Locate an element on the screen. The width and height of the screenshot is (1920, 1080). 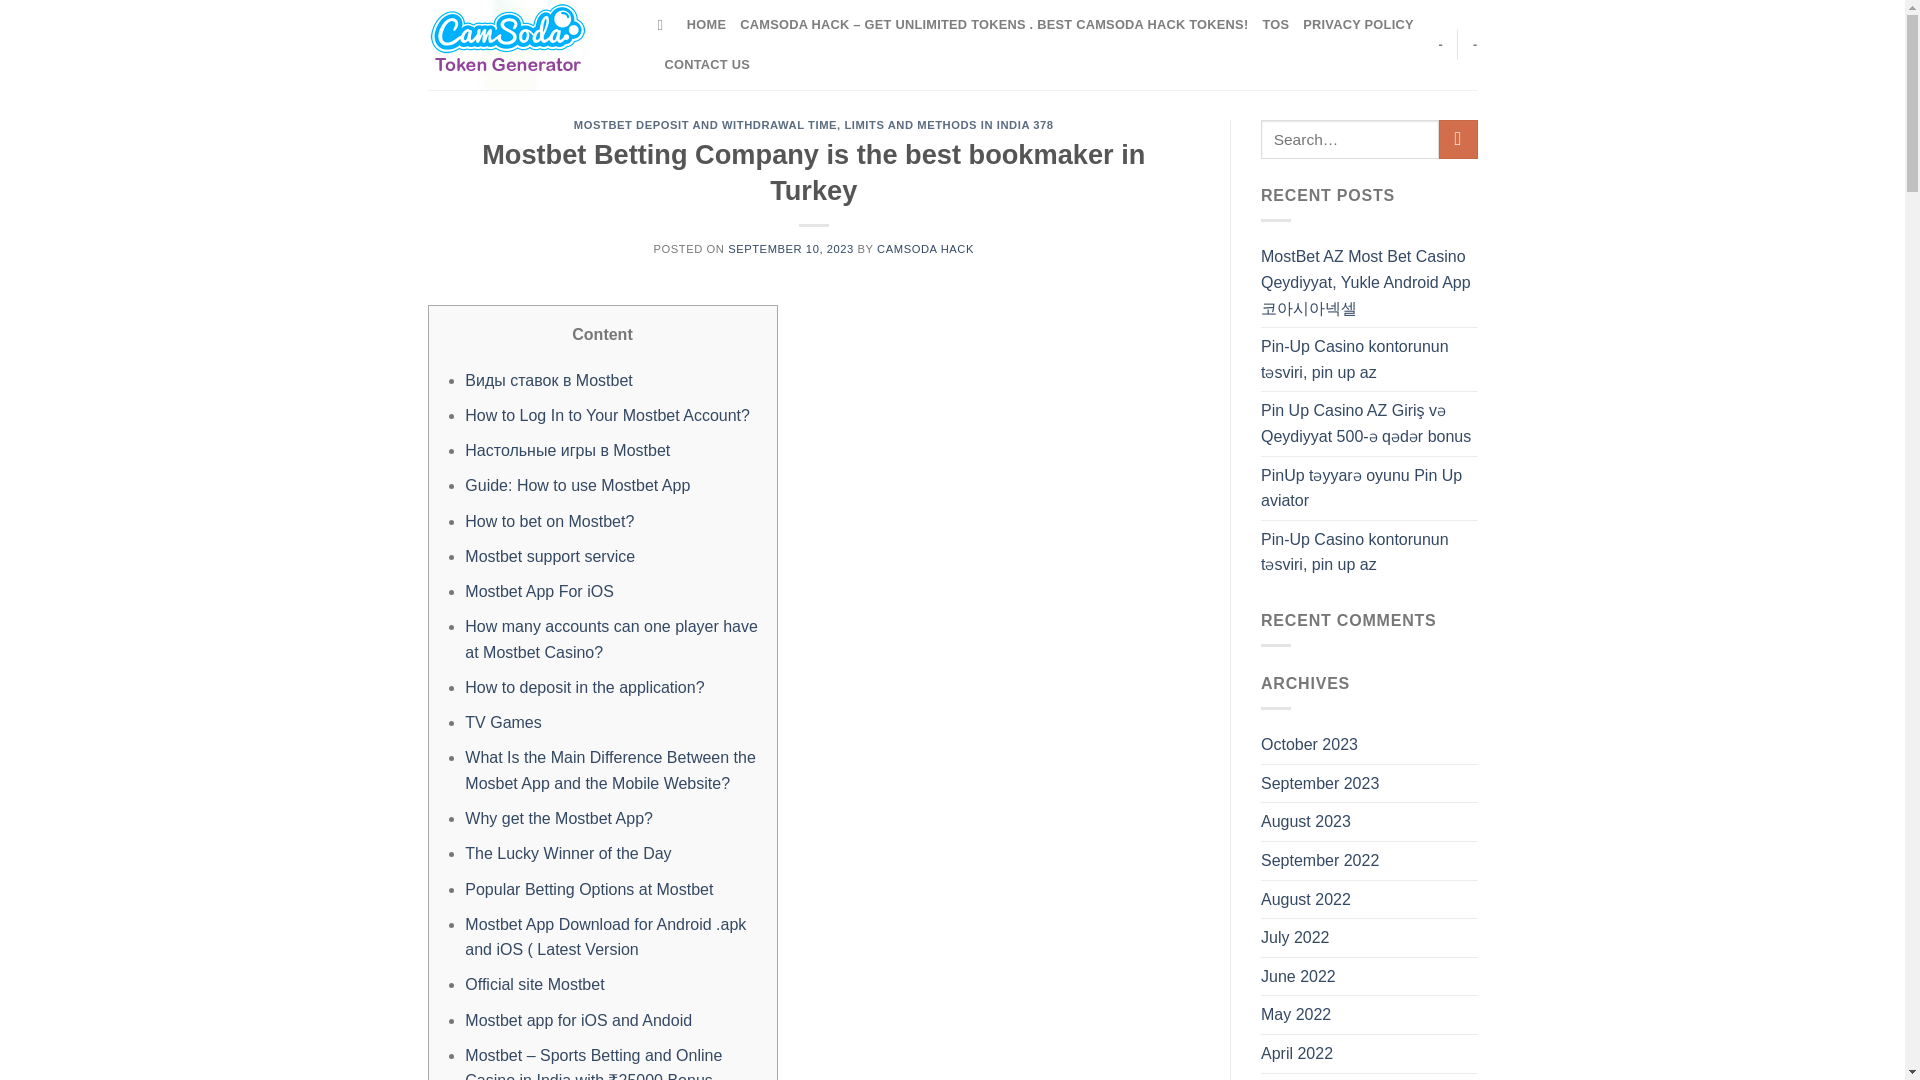
SEPTEMBER 10, 2023 is located at coordinates (790, 248).